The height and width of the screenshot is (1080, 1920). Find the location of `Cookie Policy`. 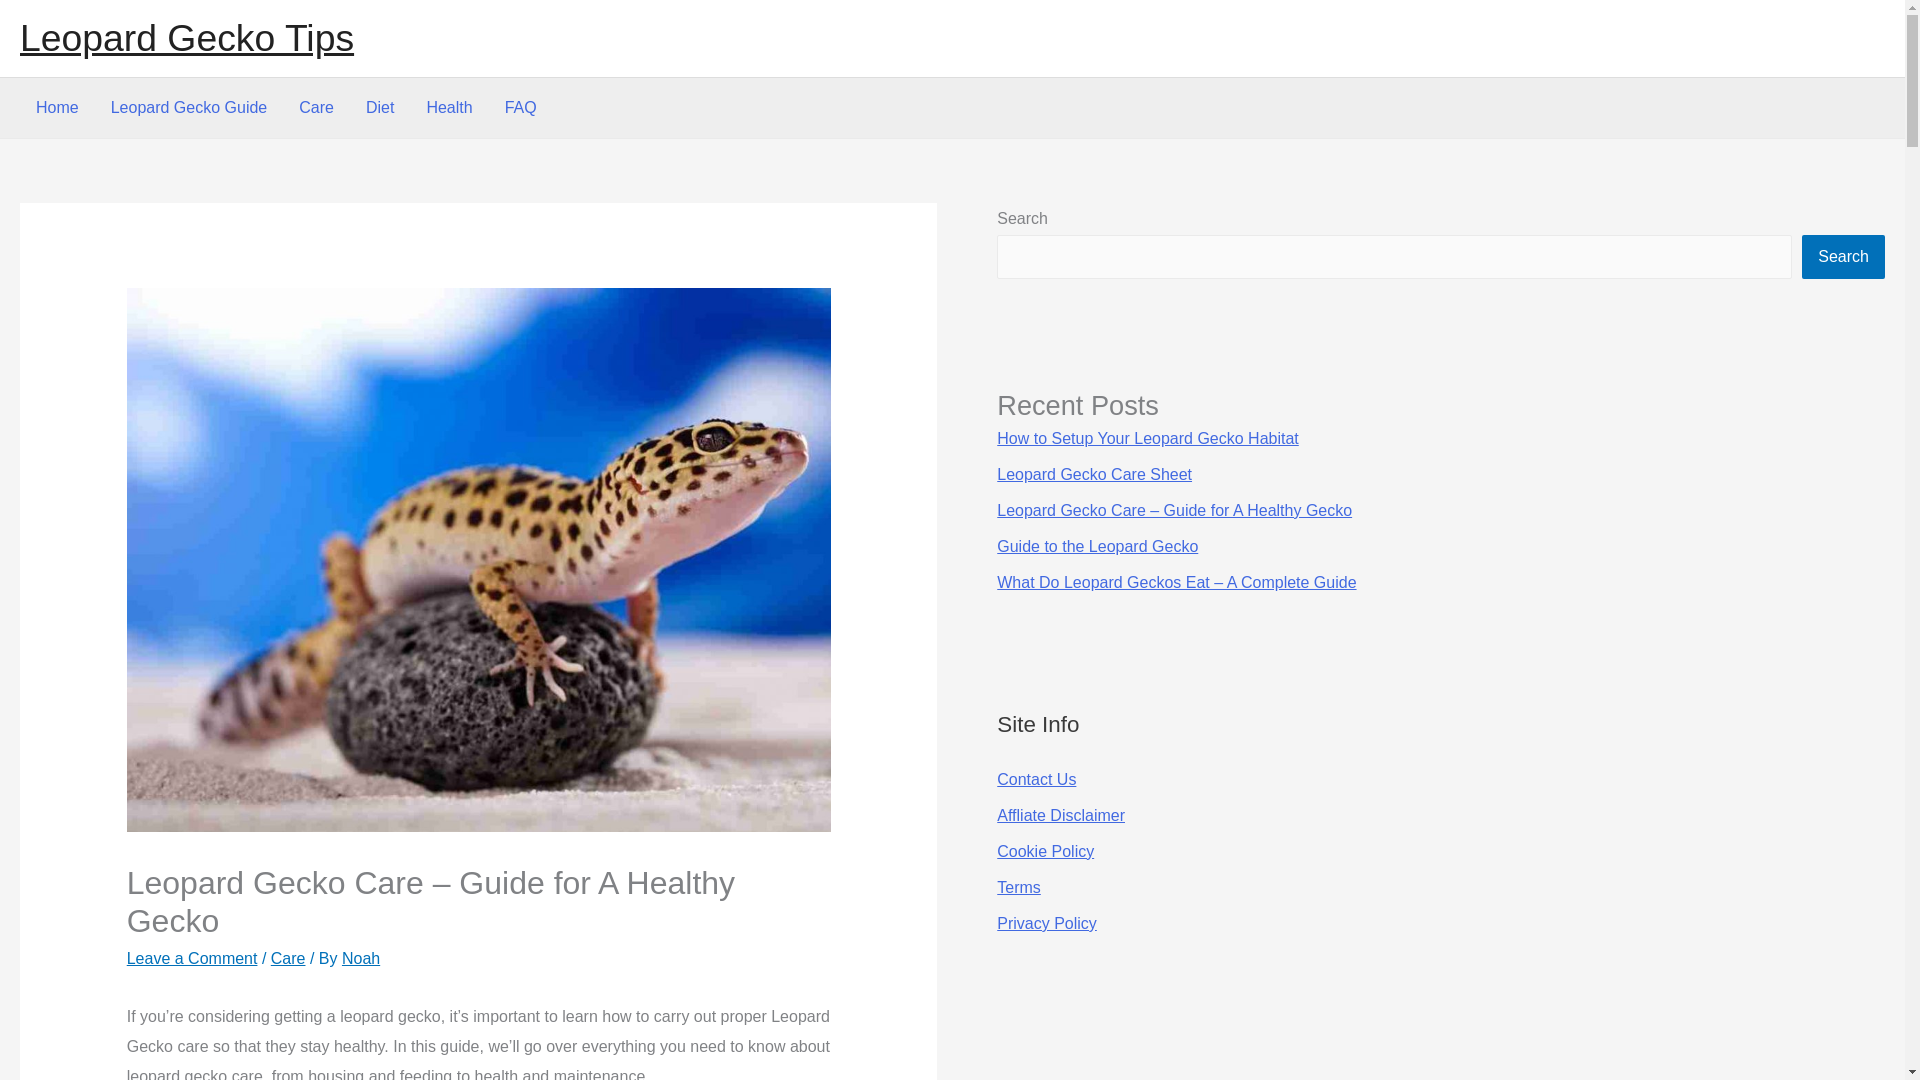

Cookie Policy is located at coordinates (1045, 851).